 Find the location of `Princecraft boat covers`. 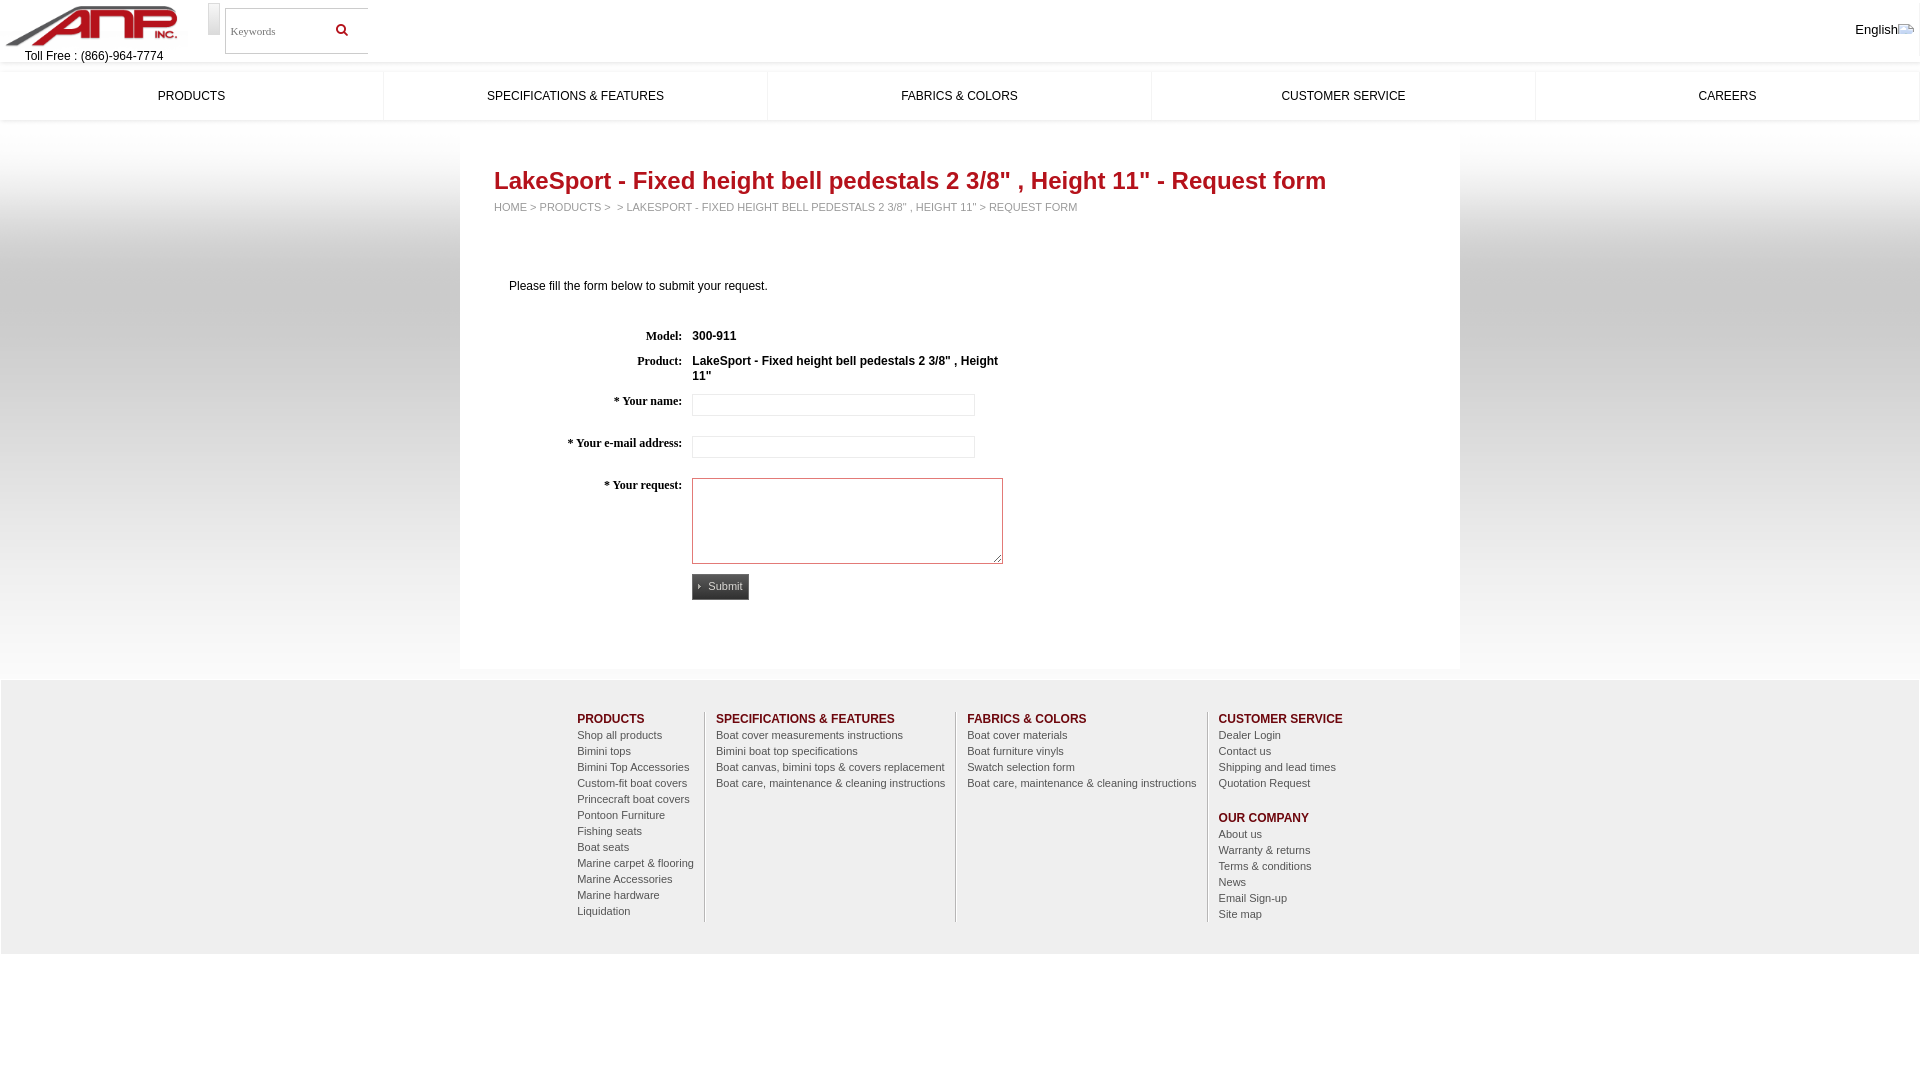

Princecraft boat covers is located at coordinates (636, 799).